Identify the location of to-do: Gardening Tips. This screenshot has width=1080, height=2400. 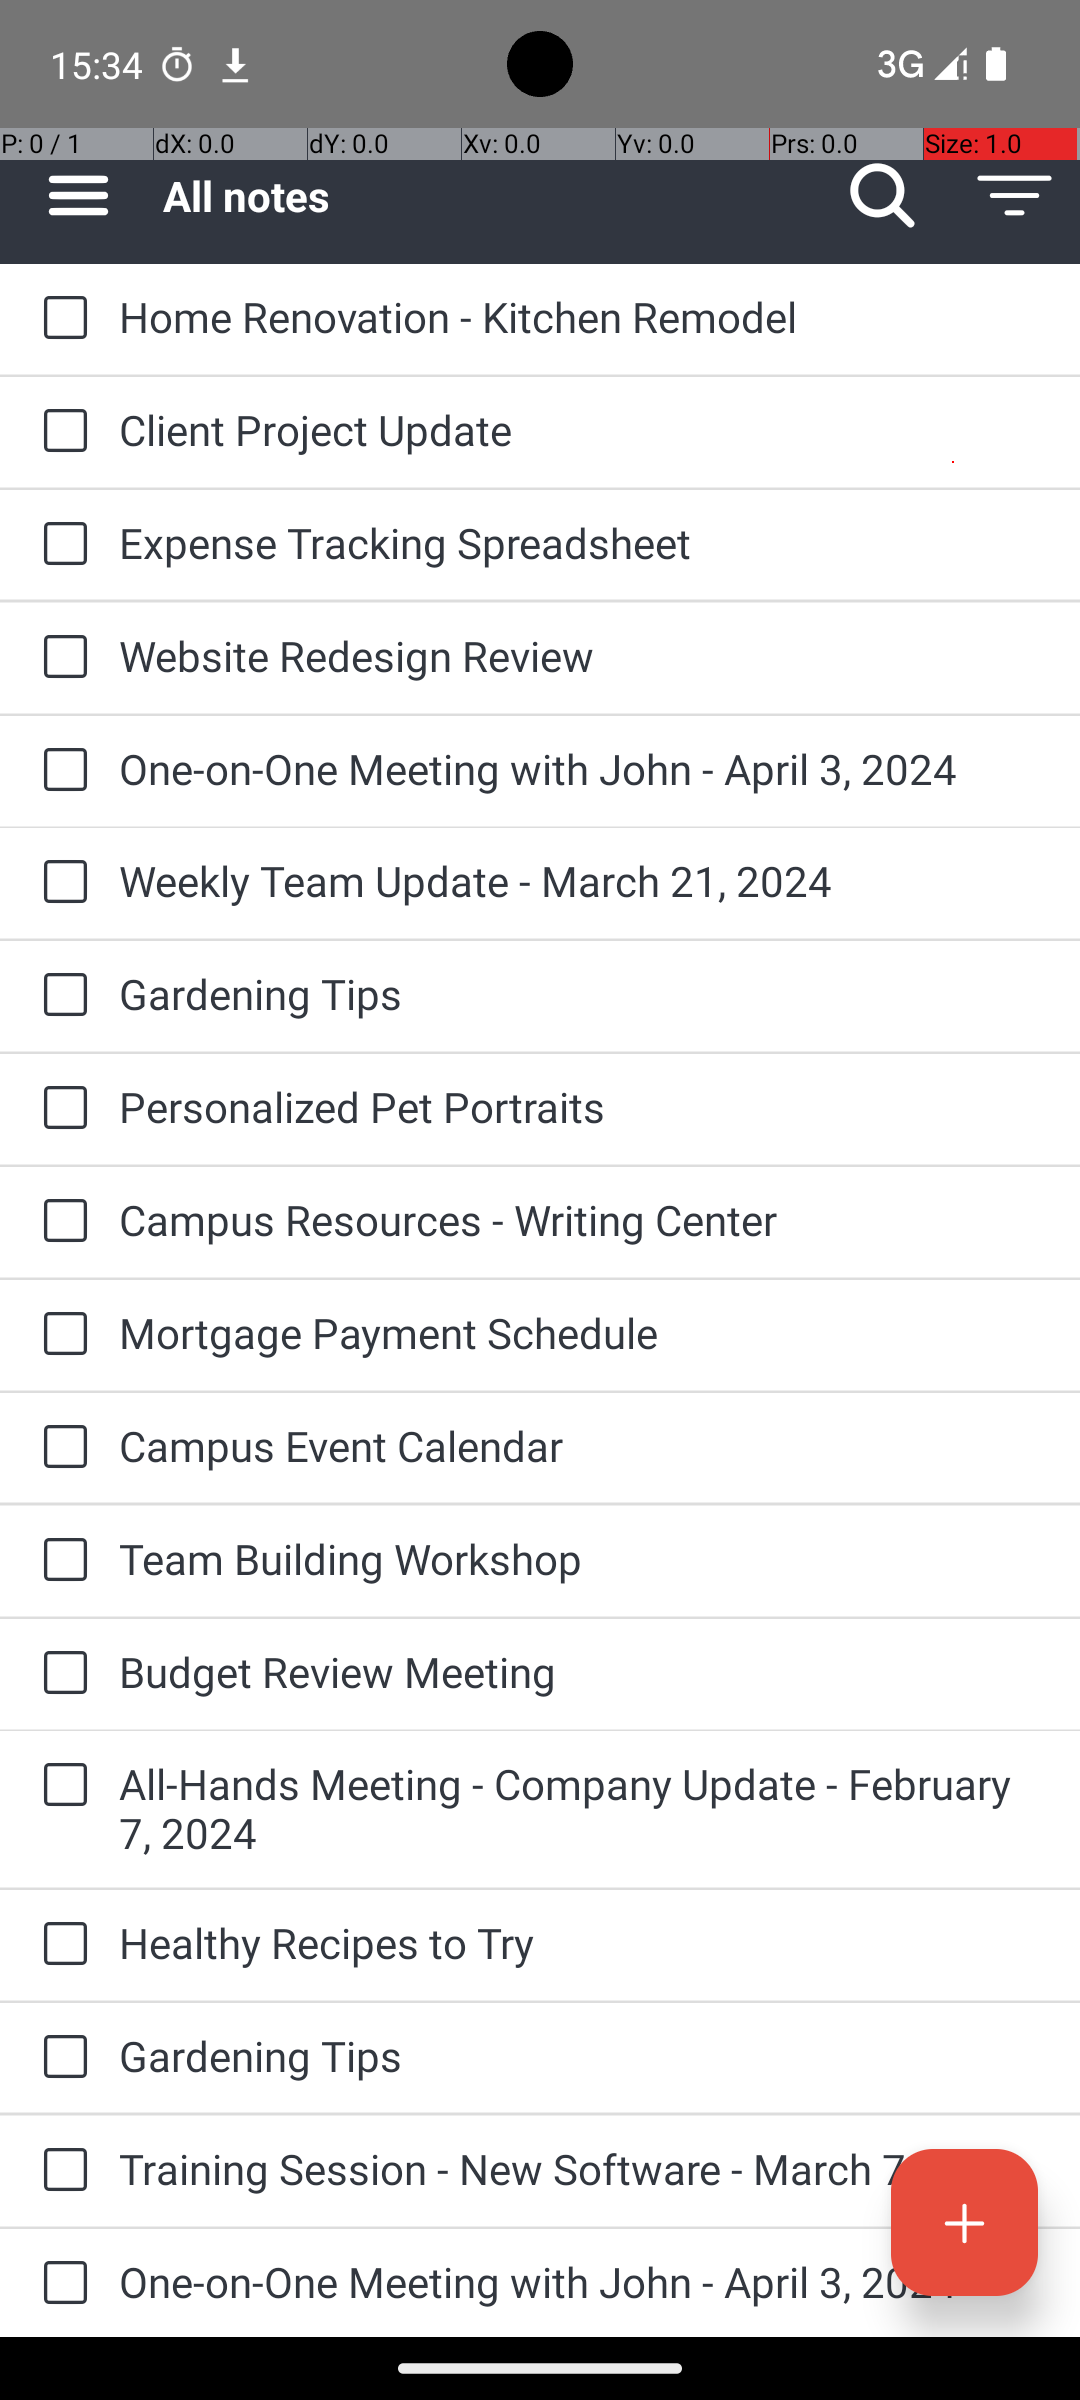
(60, 996).